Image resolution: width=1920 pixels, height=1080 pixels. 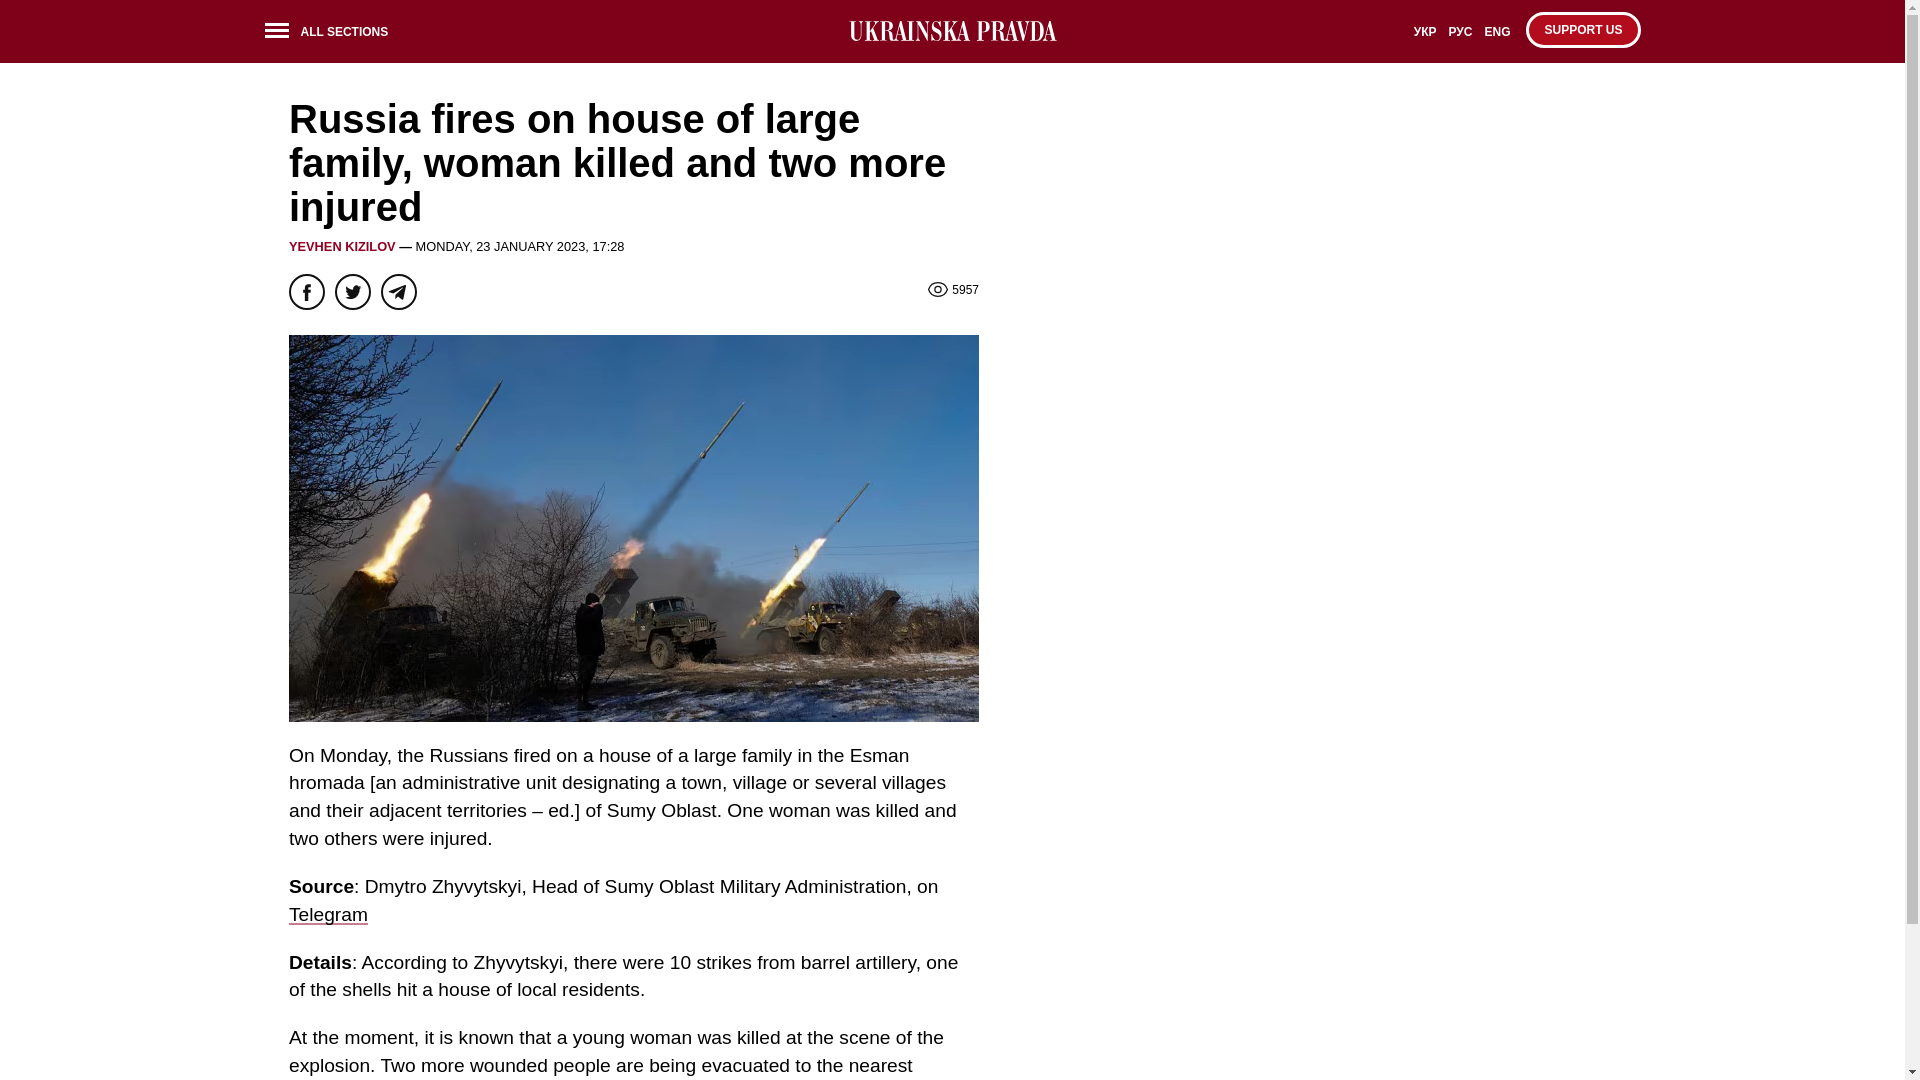 I want to click on ALL SECTIONS, so click(x=332, y=34).